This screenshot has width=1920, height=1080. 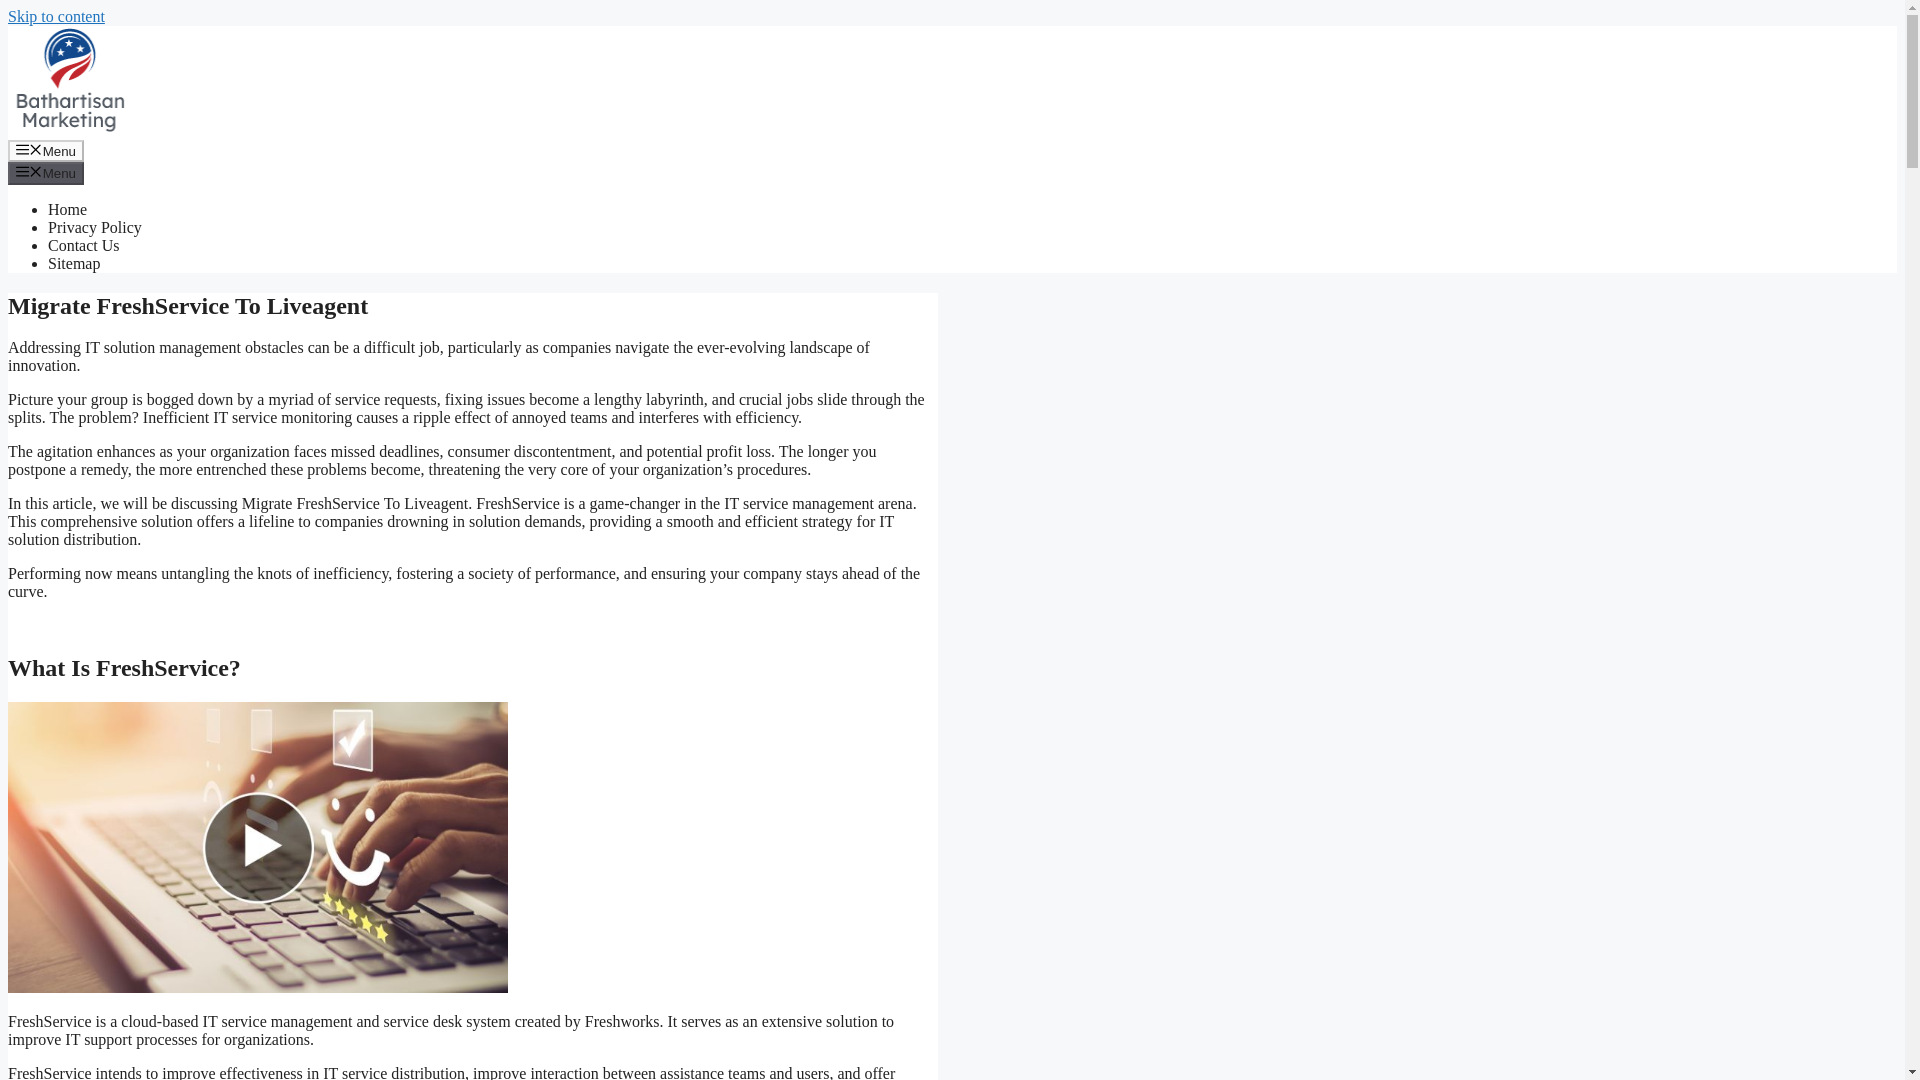 I want to click on Menu, so click(x=46, y=151).